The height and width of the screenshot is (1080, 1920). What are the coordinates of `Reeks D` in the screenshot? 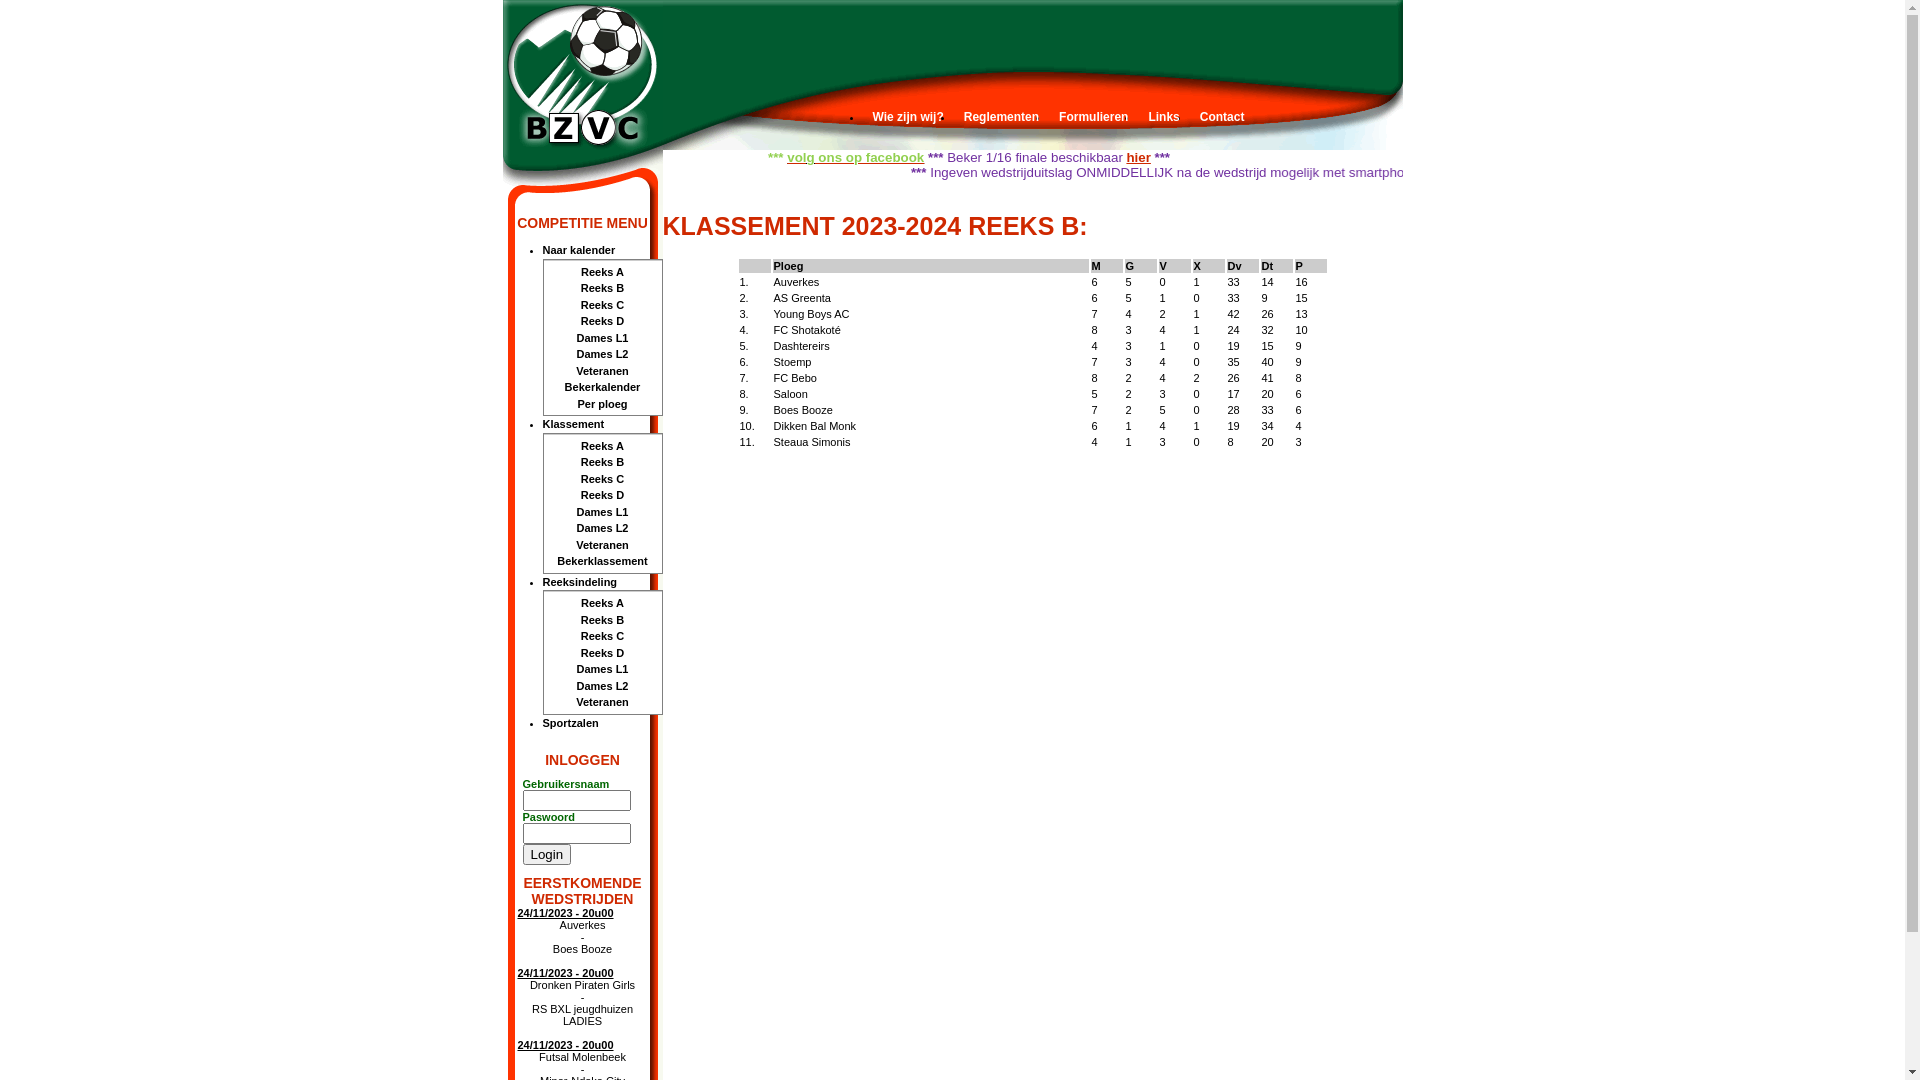 It's located at (603, 652).